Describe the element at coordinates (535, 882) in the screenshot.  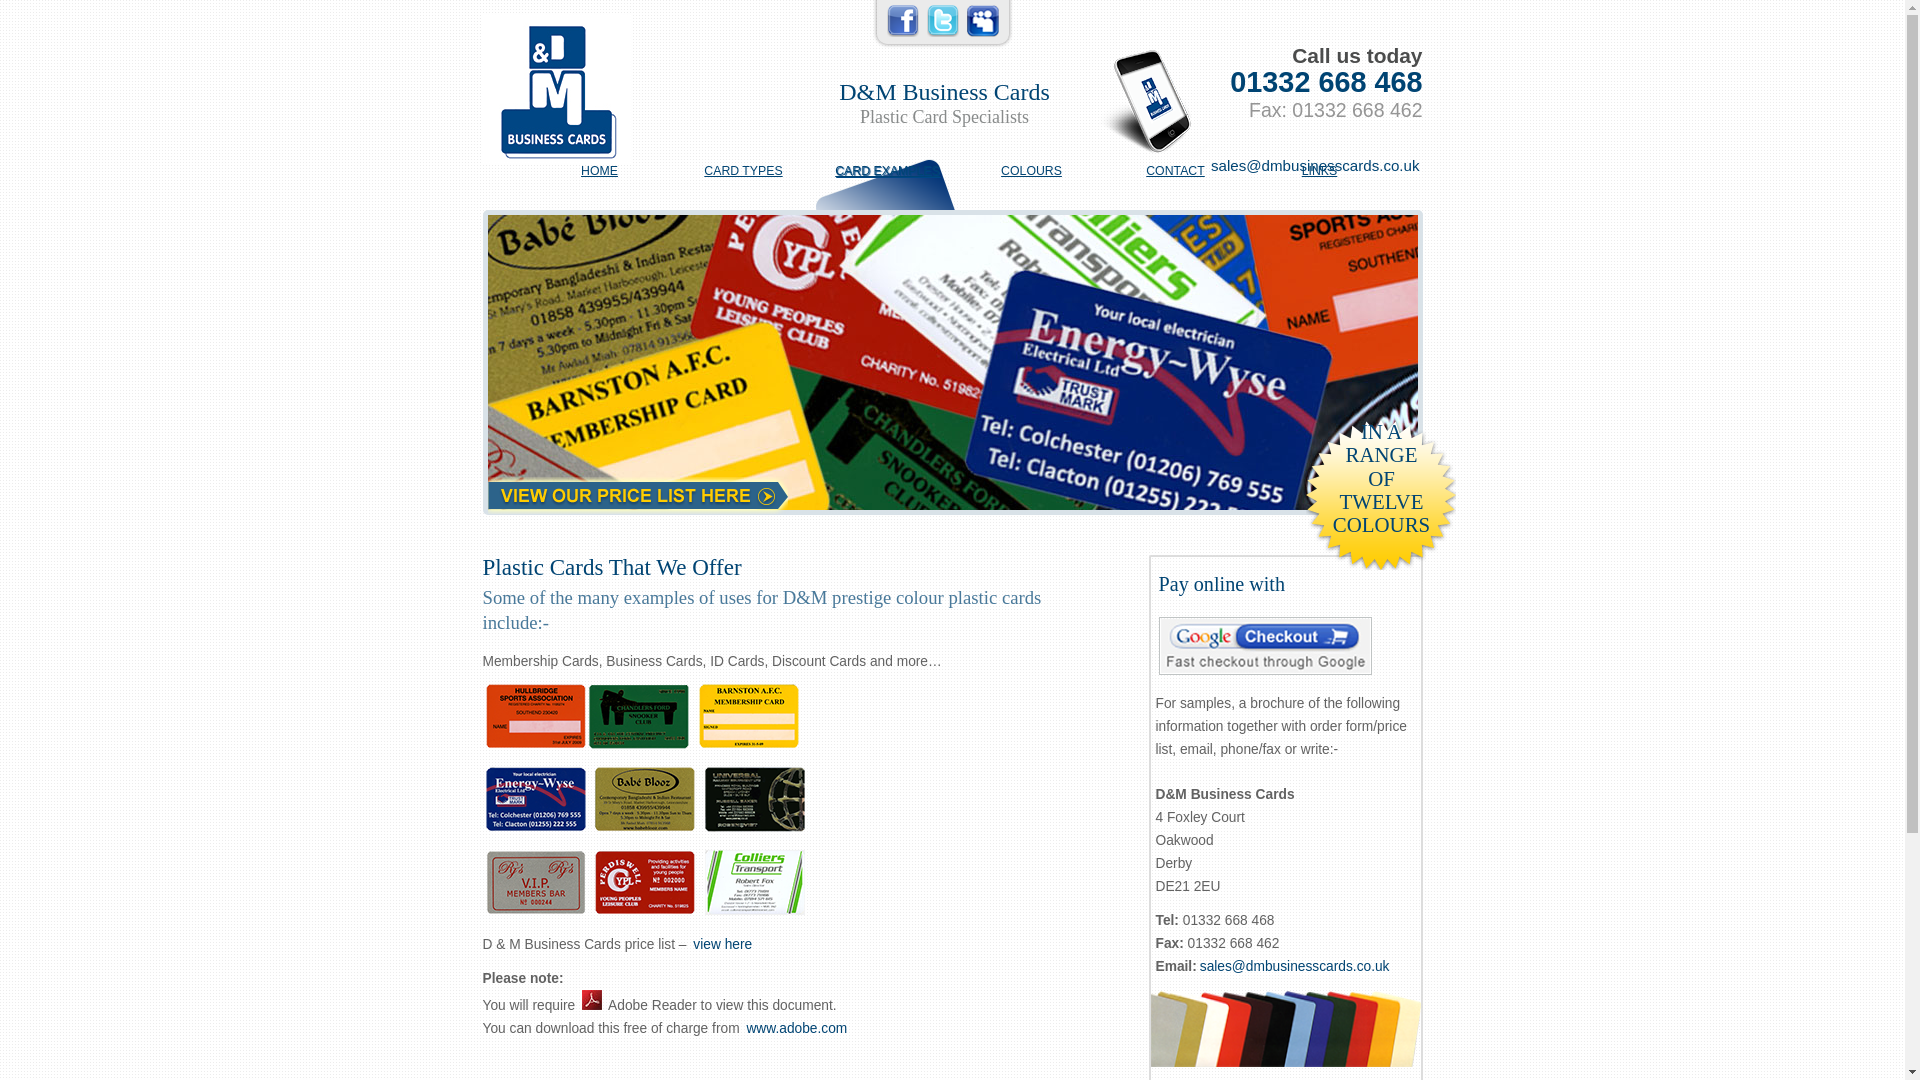
I see `silver-small` at that location.